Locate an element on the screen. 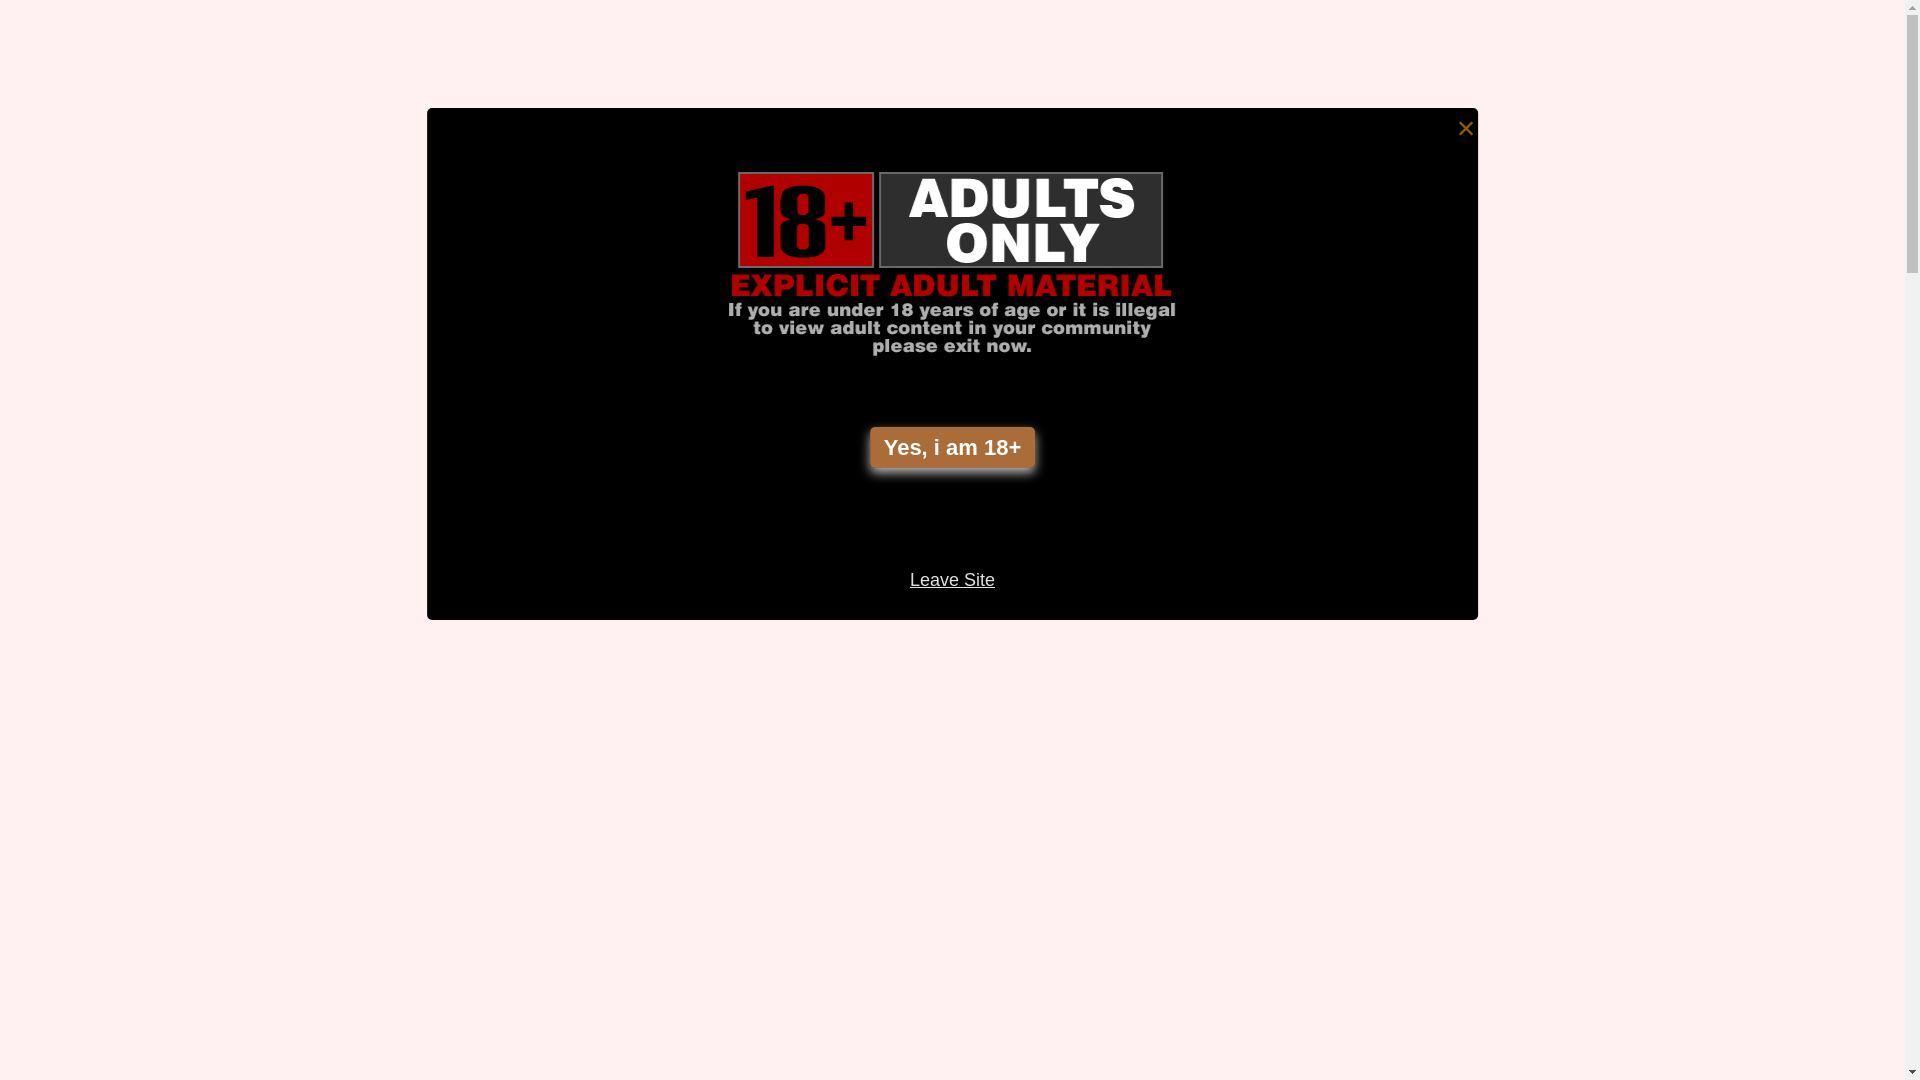 The height and width of the screenshot is (1080, 1920). Does big women get big pussies Watertown, Connecticut. is located at coordinates (750, 884).